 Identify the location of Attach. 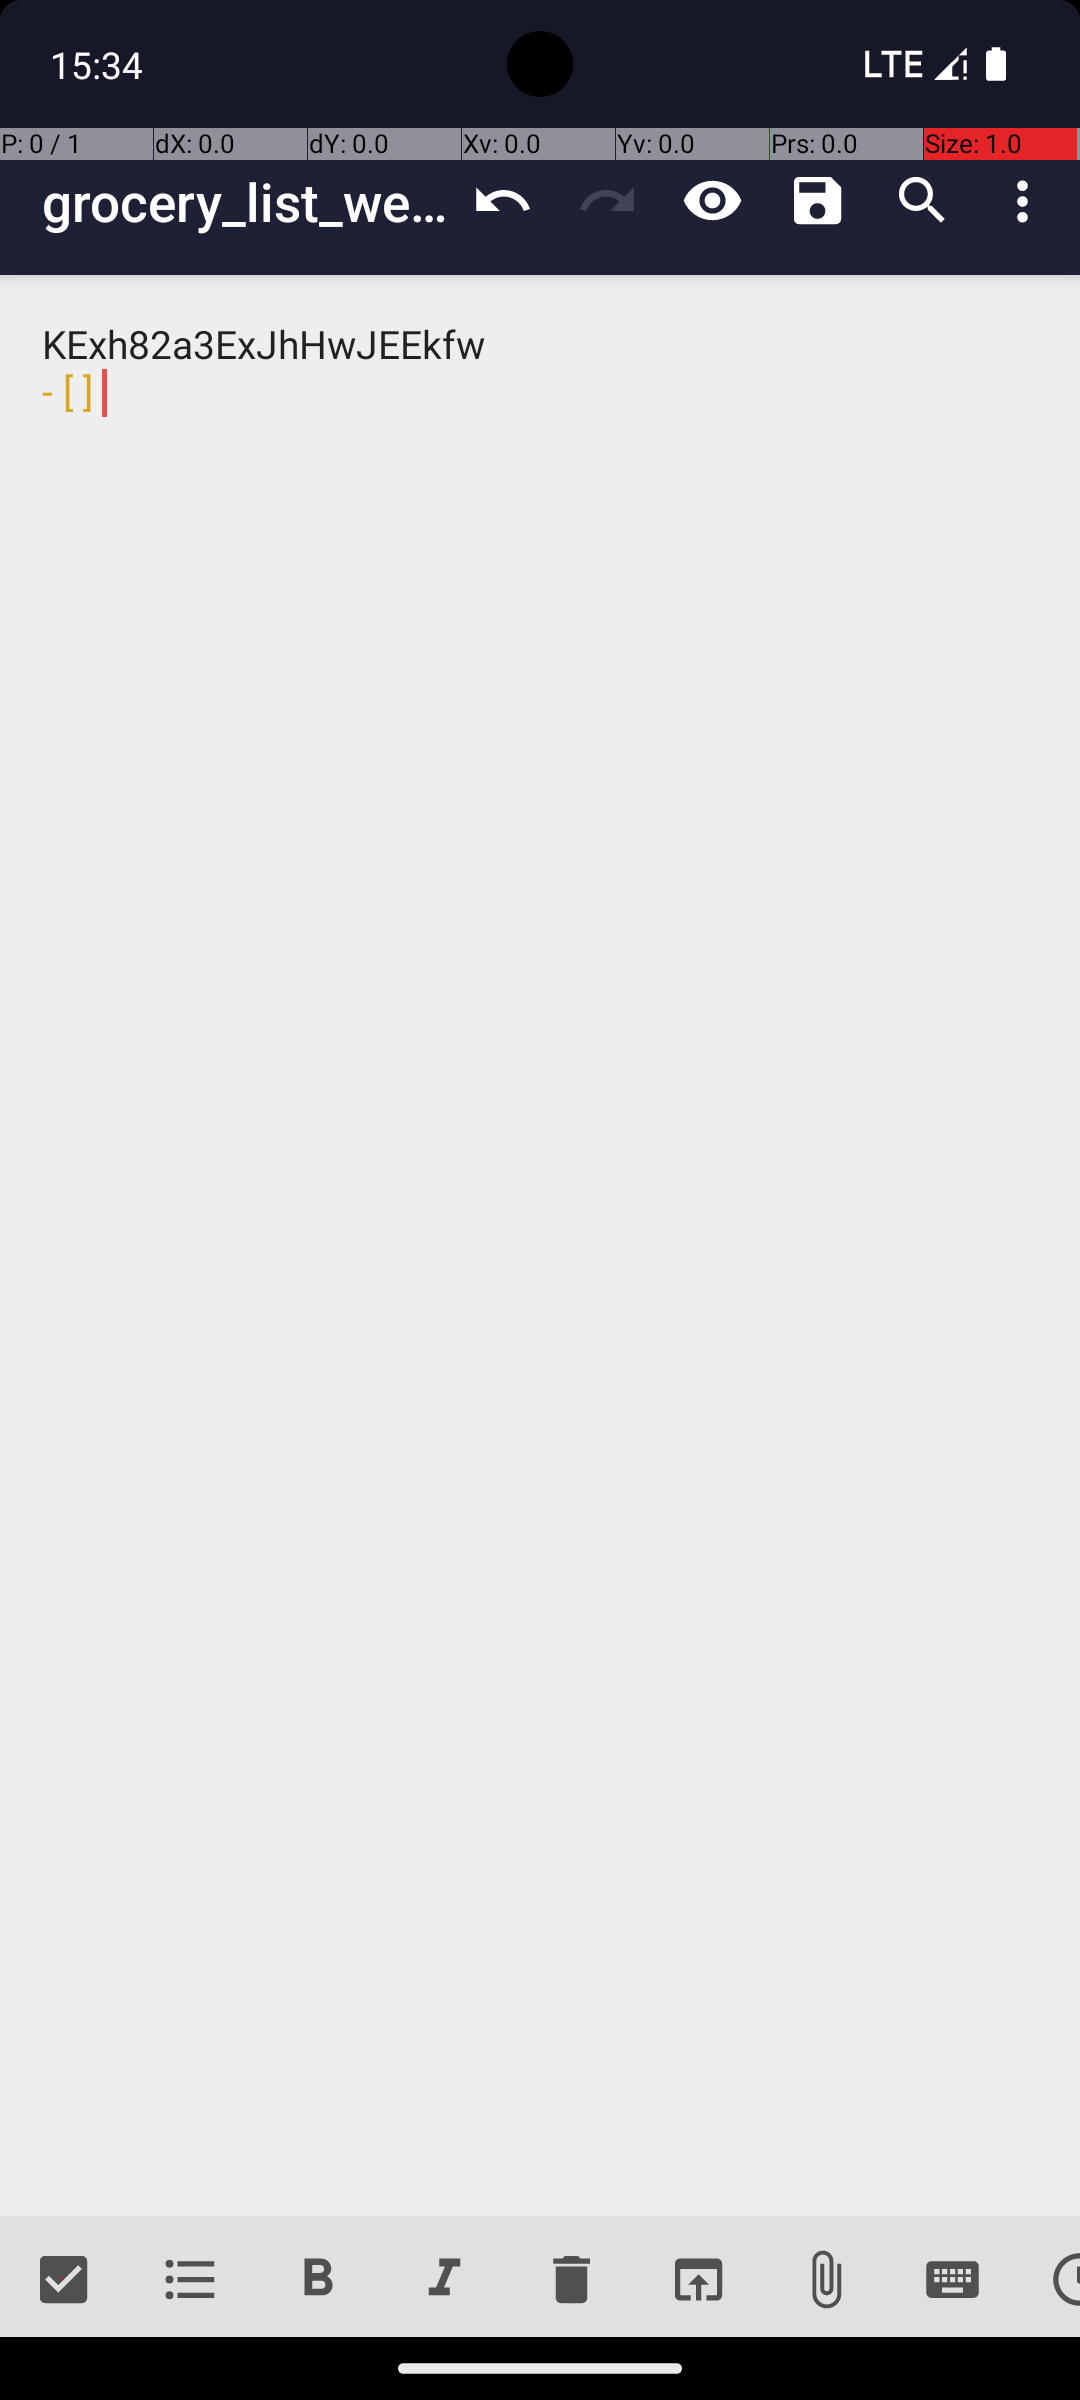
(826, 2280).